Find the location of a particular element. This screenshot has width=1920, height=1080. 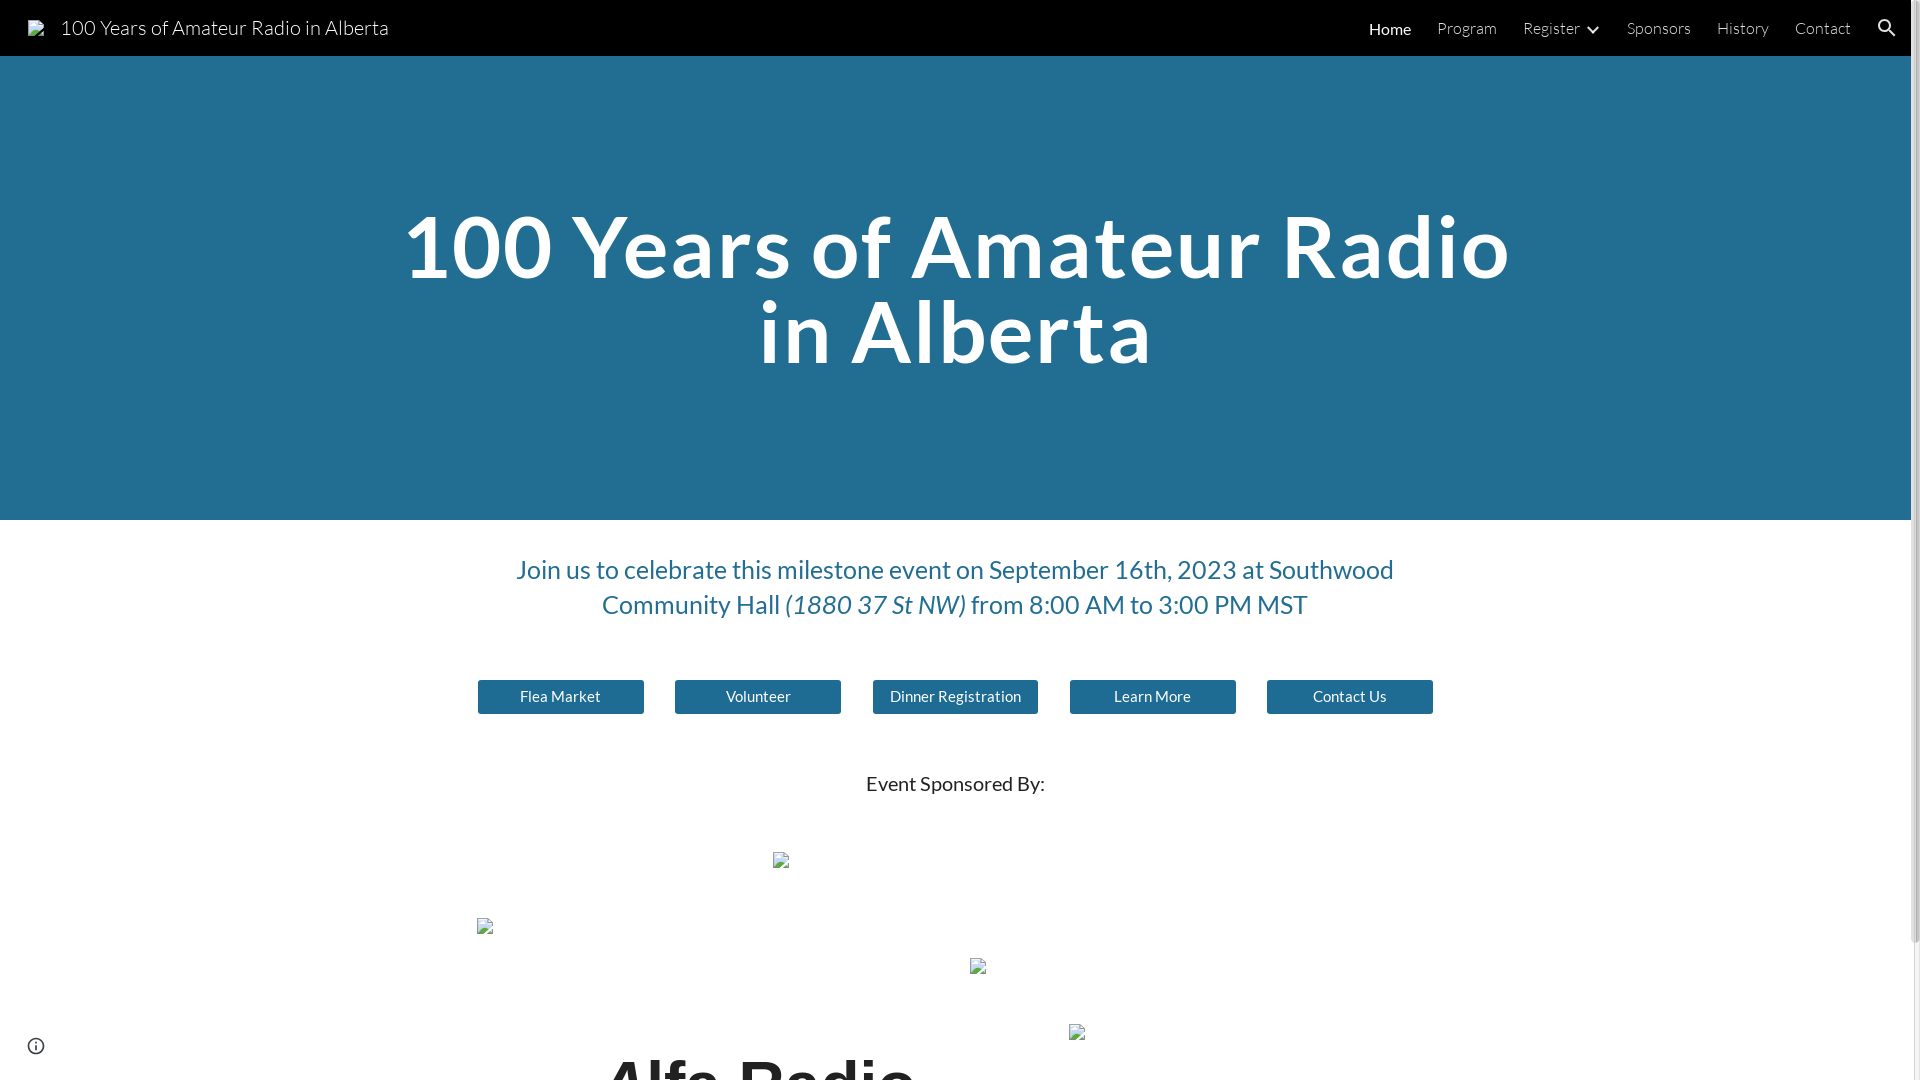

Program is located at coordinates (1467, 28).